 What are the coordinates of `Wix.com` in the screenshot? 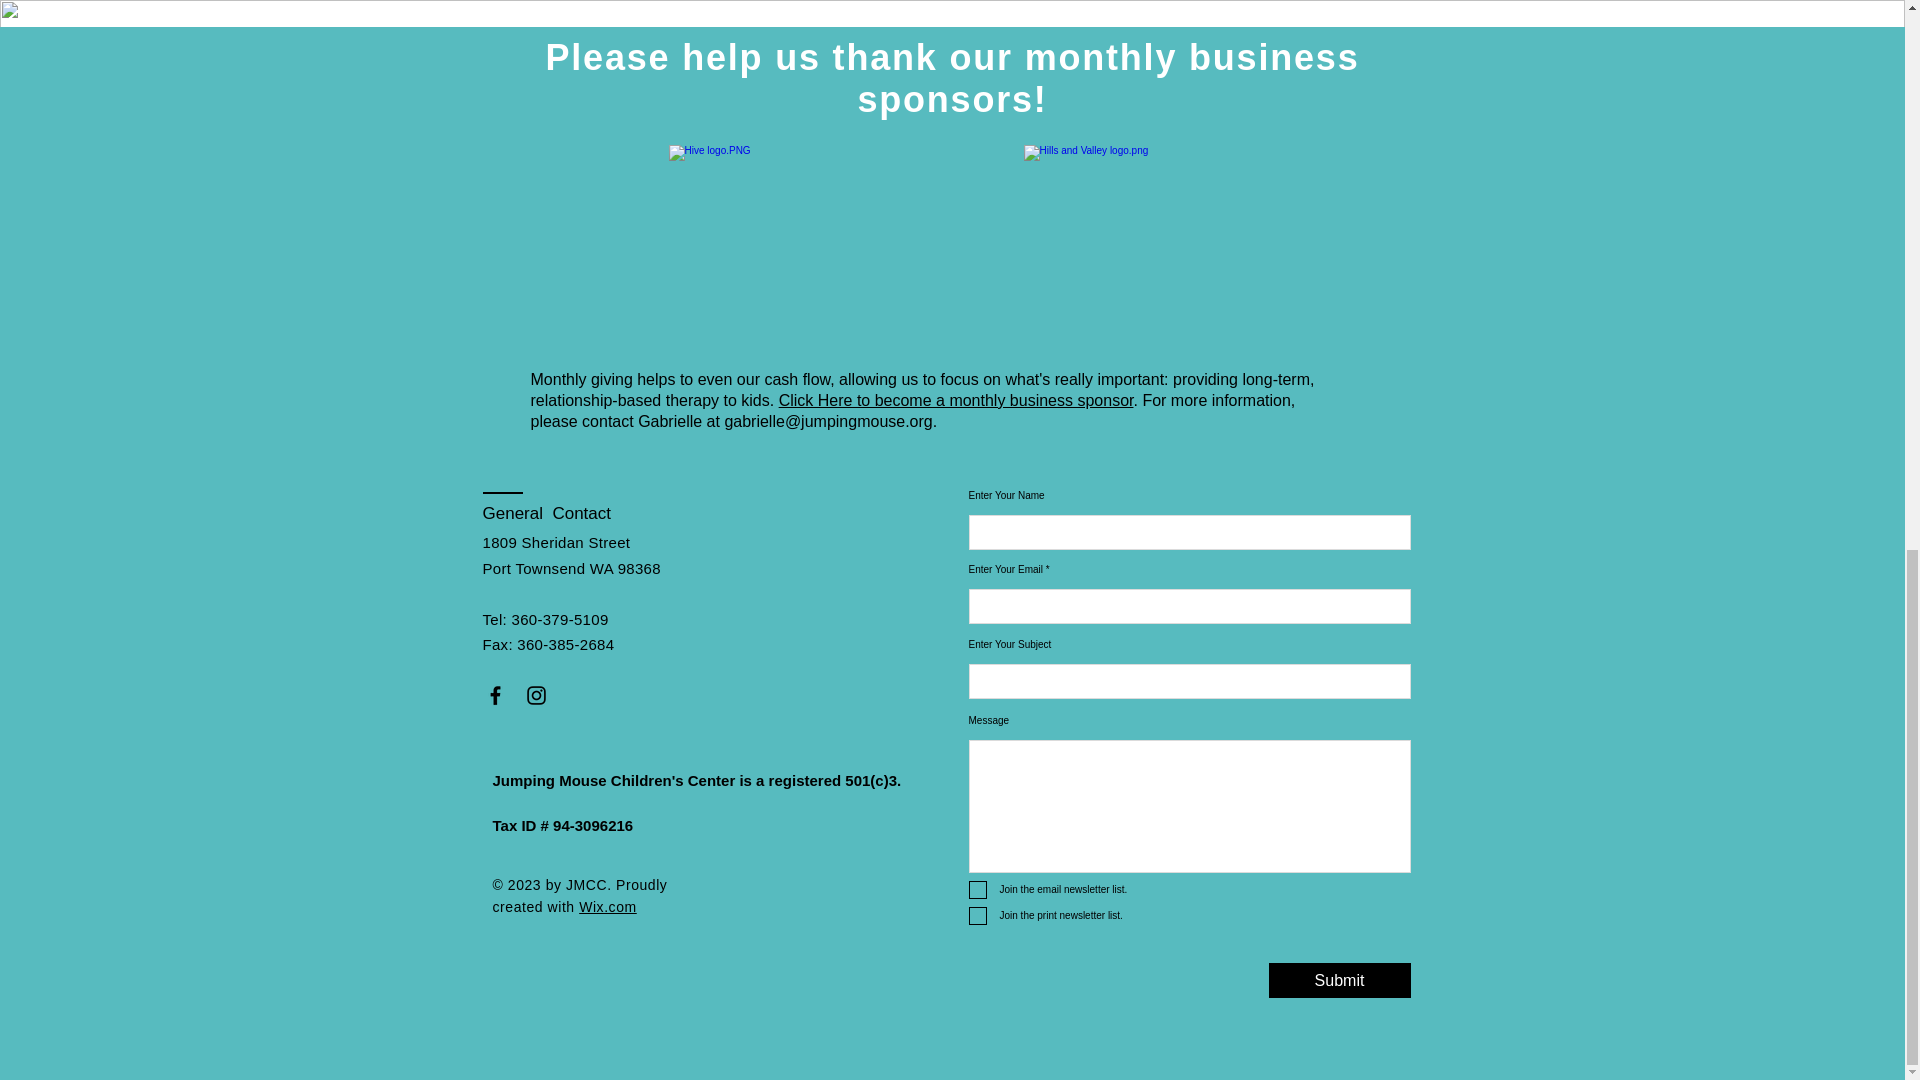 It's located at (608, 906).